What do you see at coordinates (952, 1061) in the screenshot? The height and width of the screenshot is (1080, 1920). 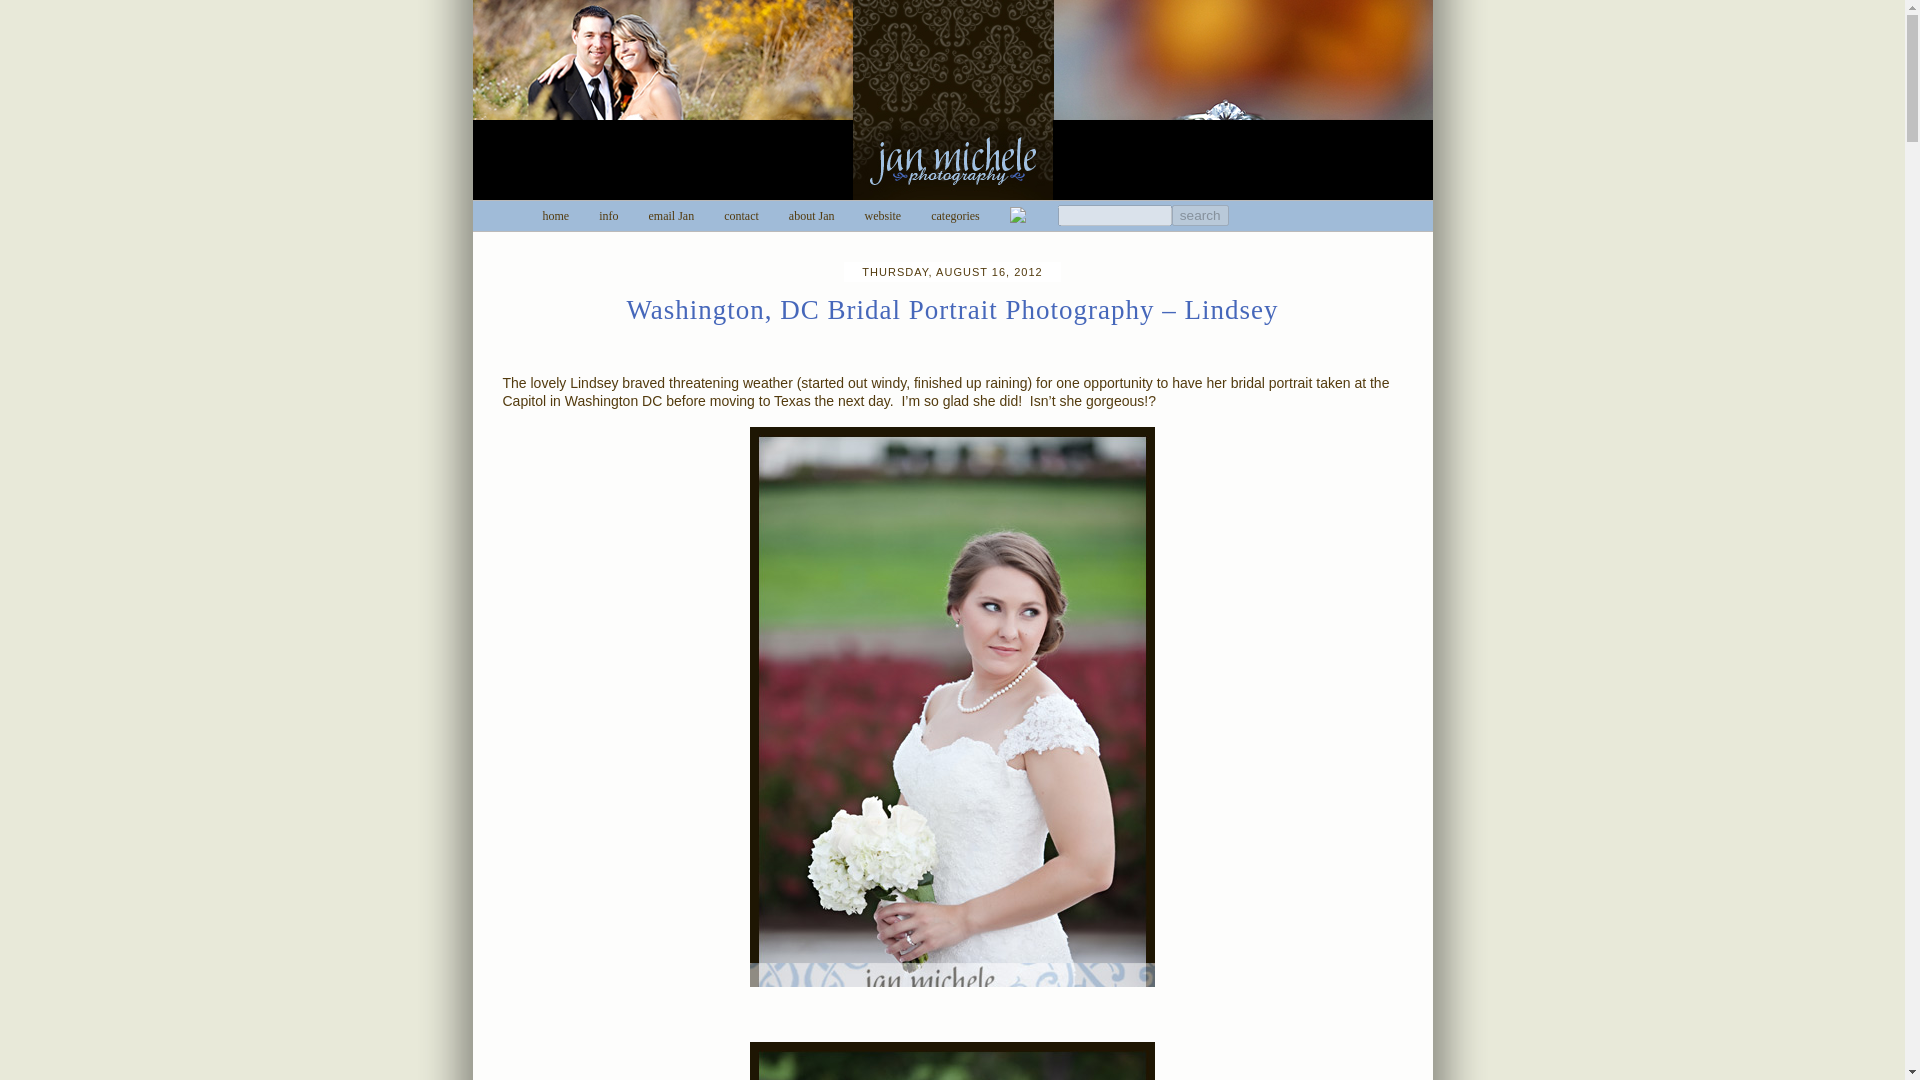 I see `Washington DC Bride22` at bounding box center [952, 1061].